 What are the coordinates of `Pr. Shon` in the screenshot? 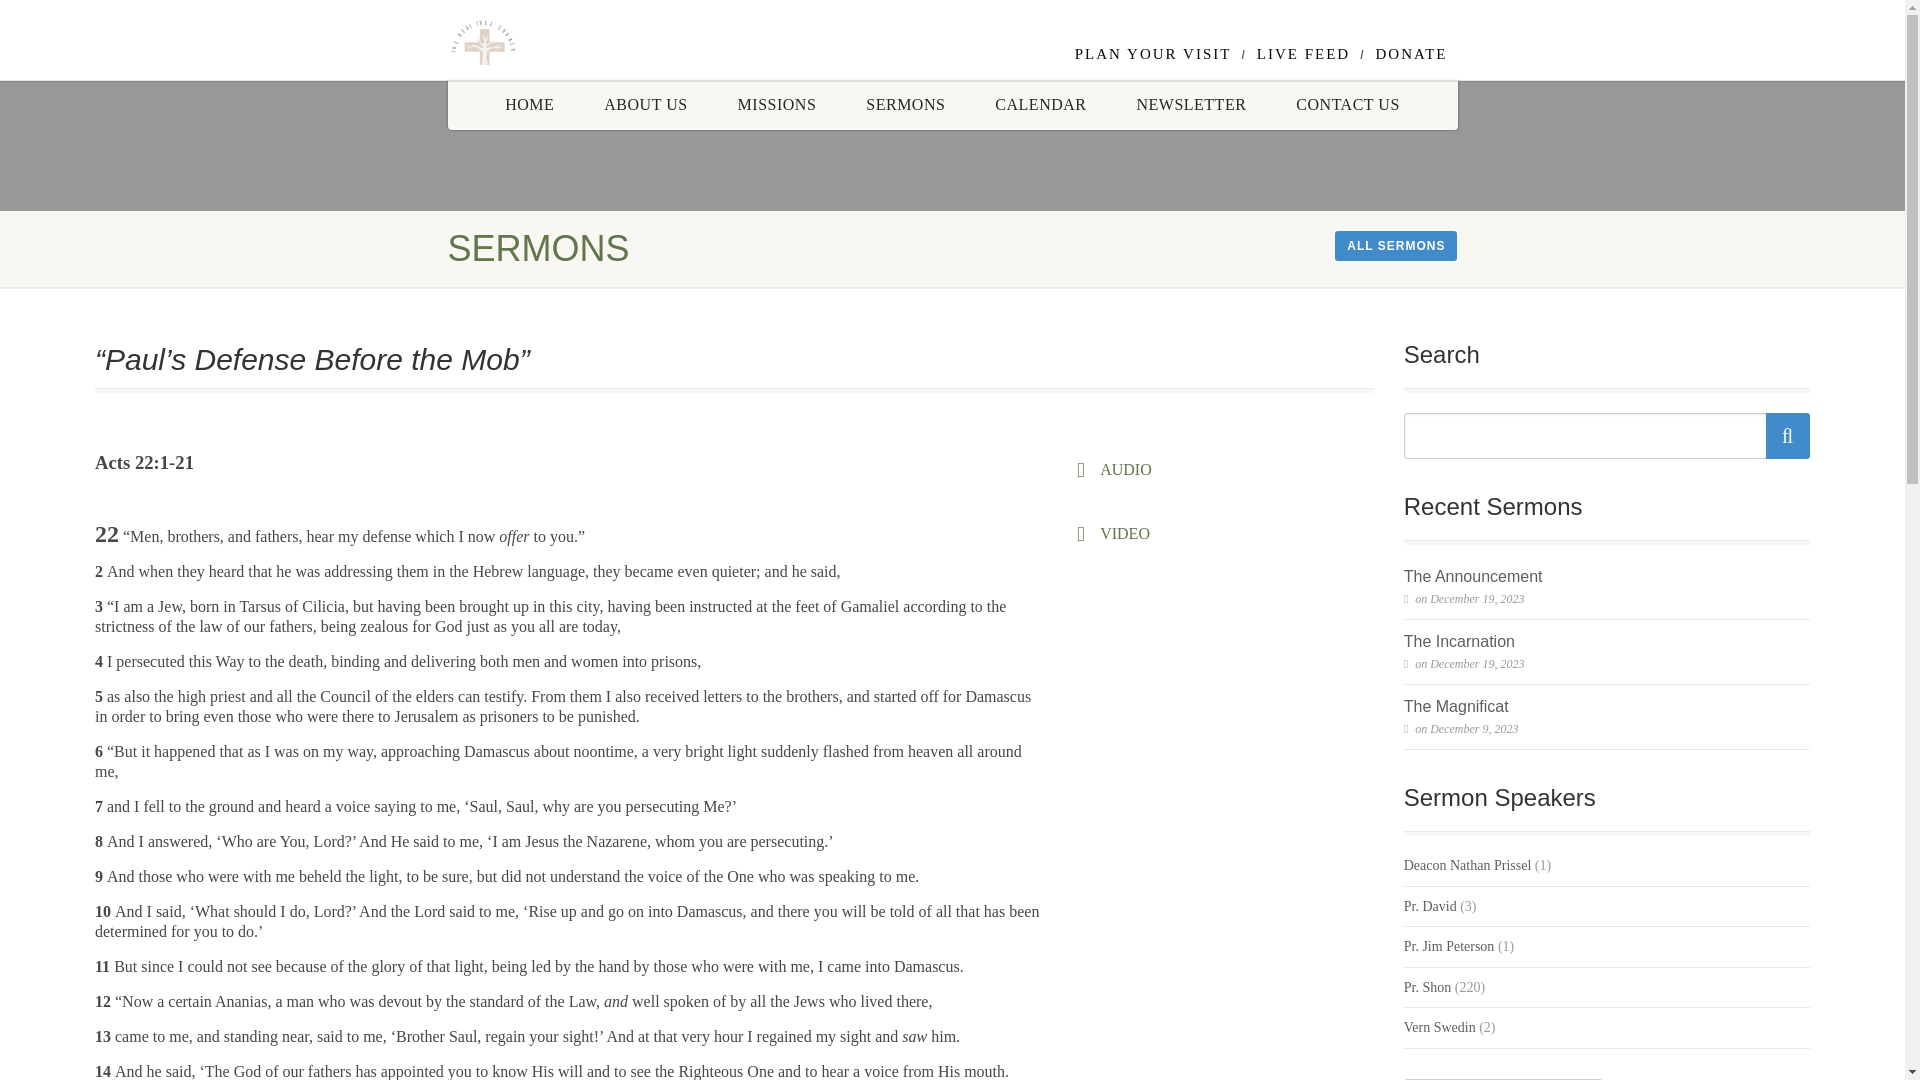 It's located at (1427, 988).